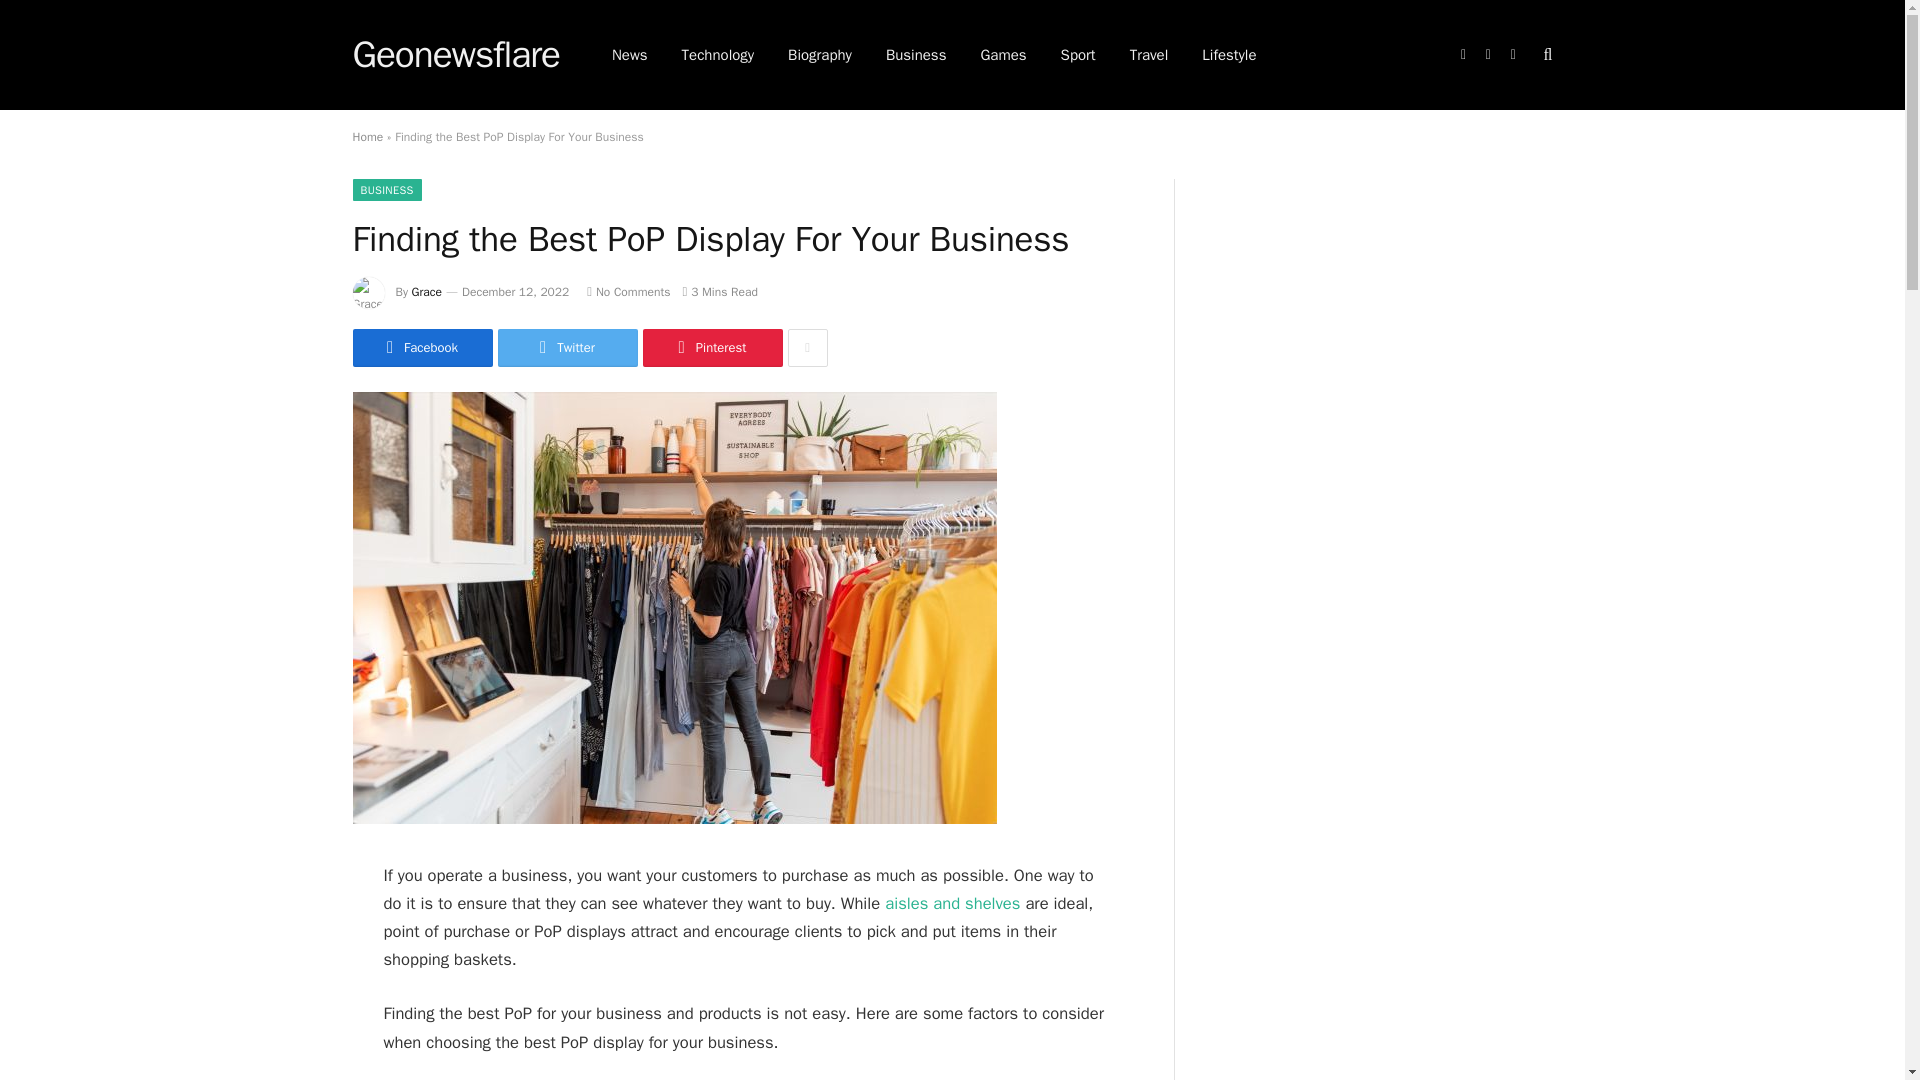 The height and width of the screenshot is (1080, 1920). I want to click on Geonewsflare, so click(454, 55).